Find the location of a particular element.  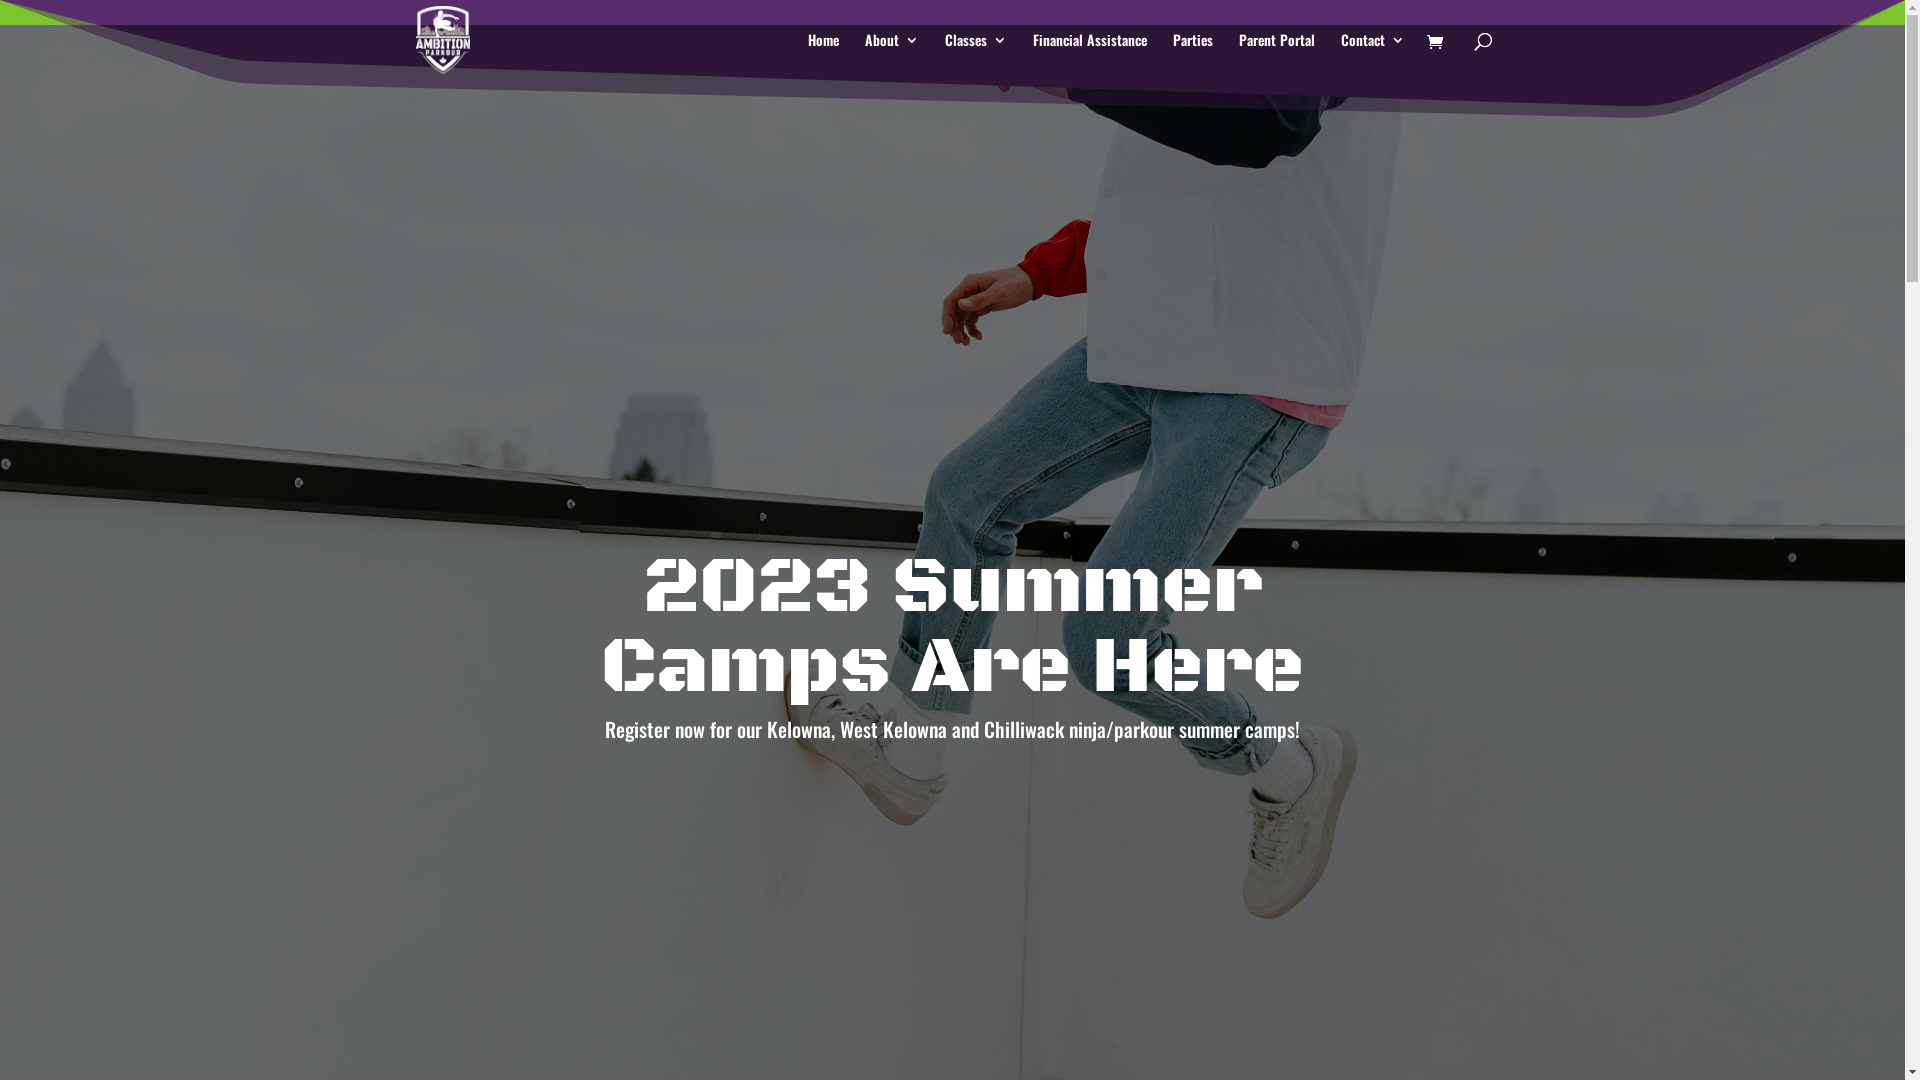

Parent Portal is located at coordinates (1276, 56).